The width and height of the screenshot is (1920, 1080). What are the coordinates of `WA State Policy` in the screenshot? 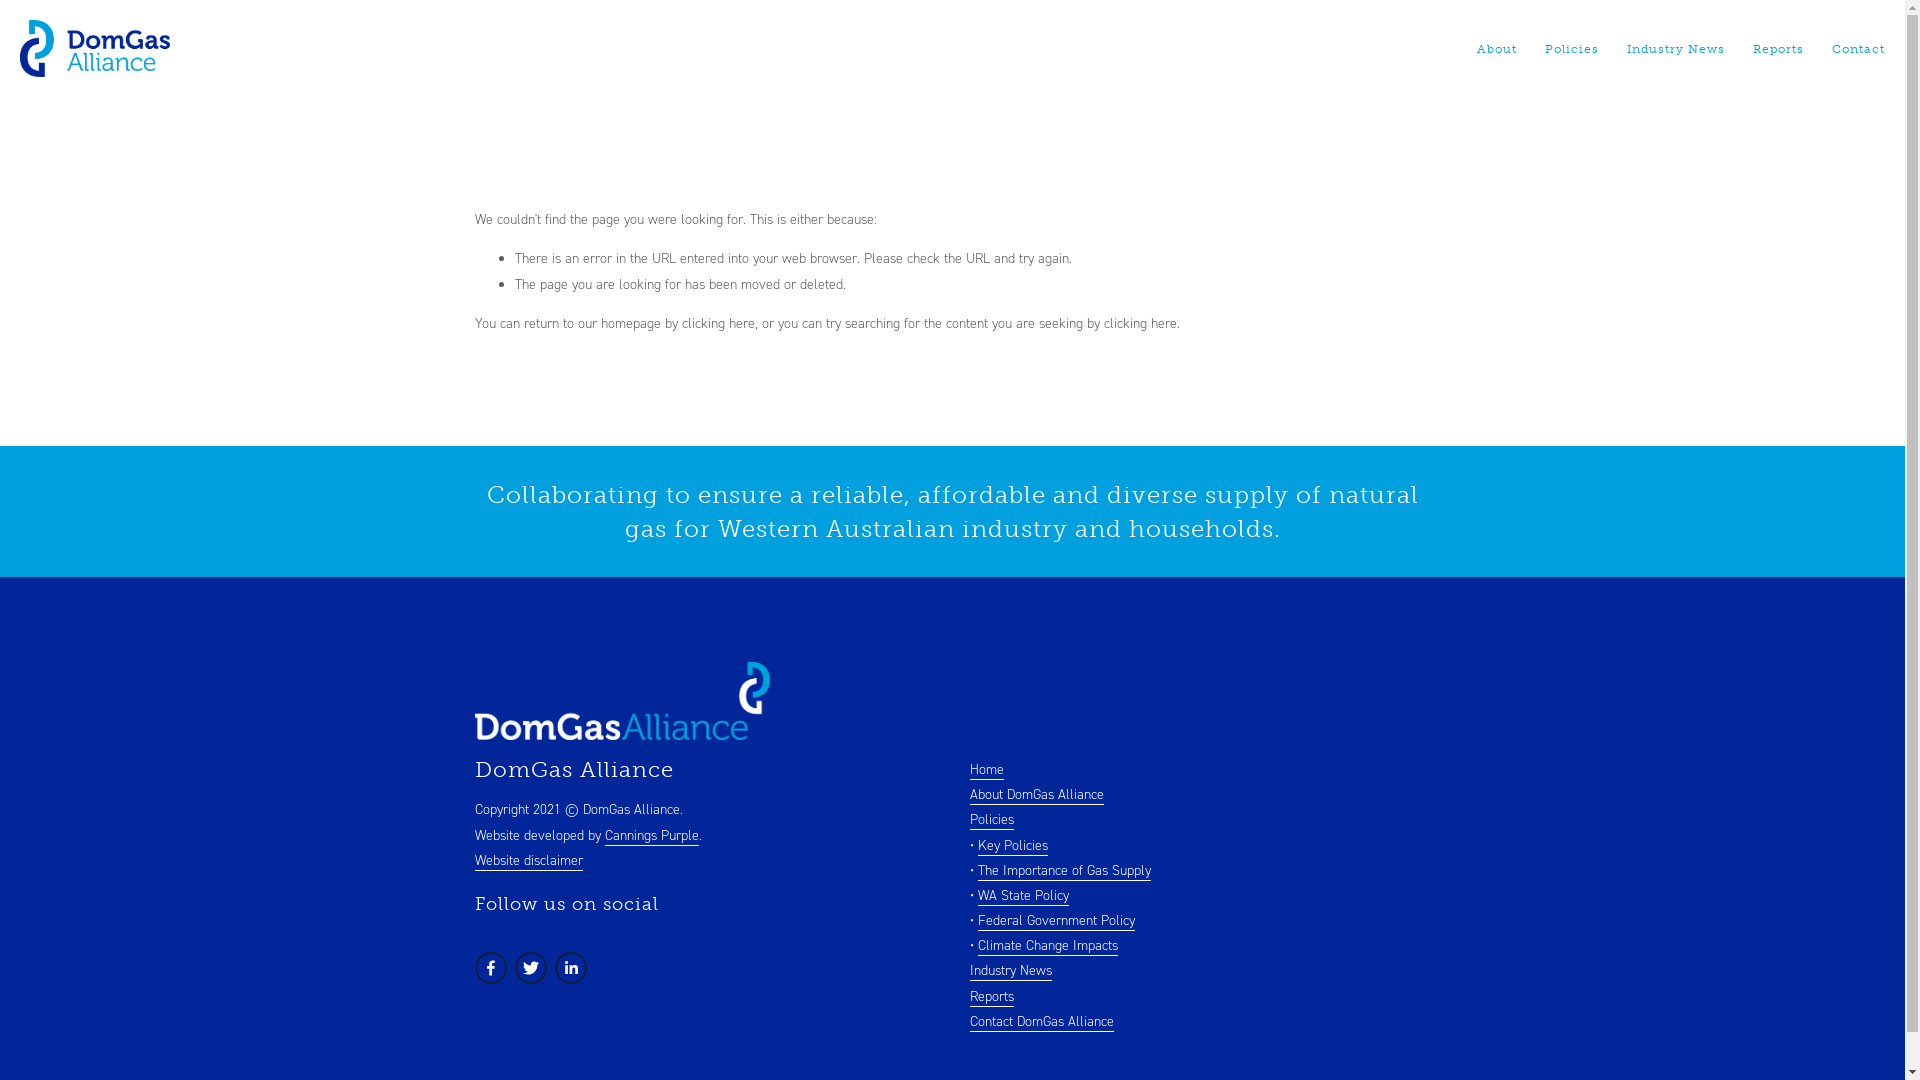 It's located at (1024, 896).